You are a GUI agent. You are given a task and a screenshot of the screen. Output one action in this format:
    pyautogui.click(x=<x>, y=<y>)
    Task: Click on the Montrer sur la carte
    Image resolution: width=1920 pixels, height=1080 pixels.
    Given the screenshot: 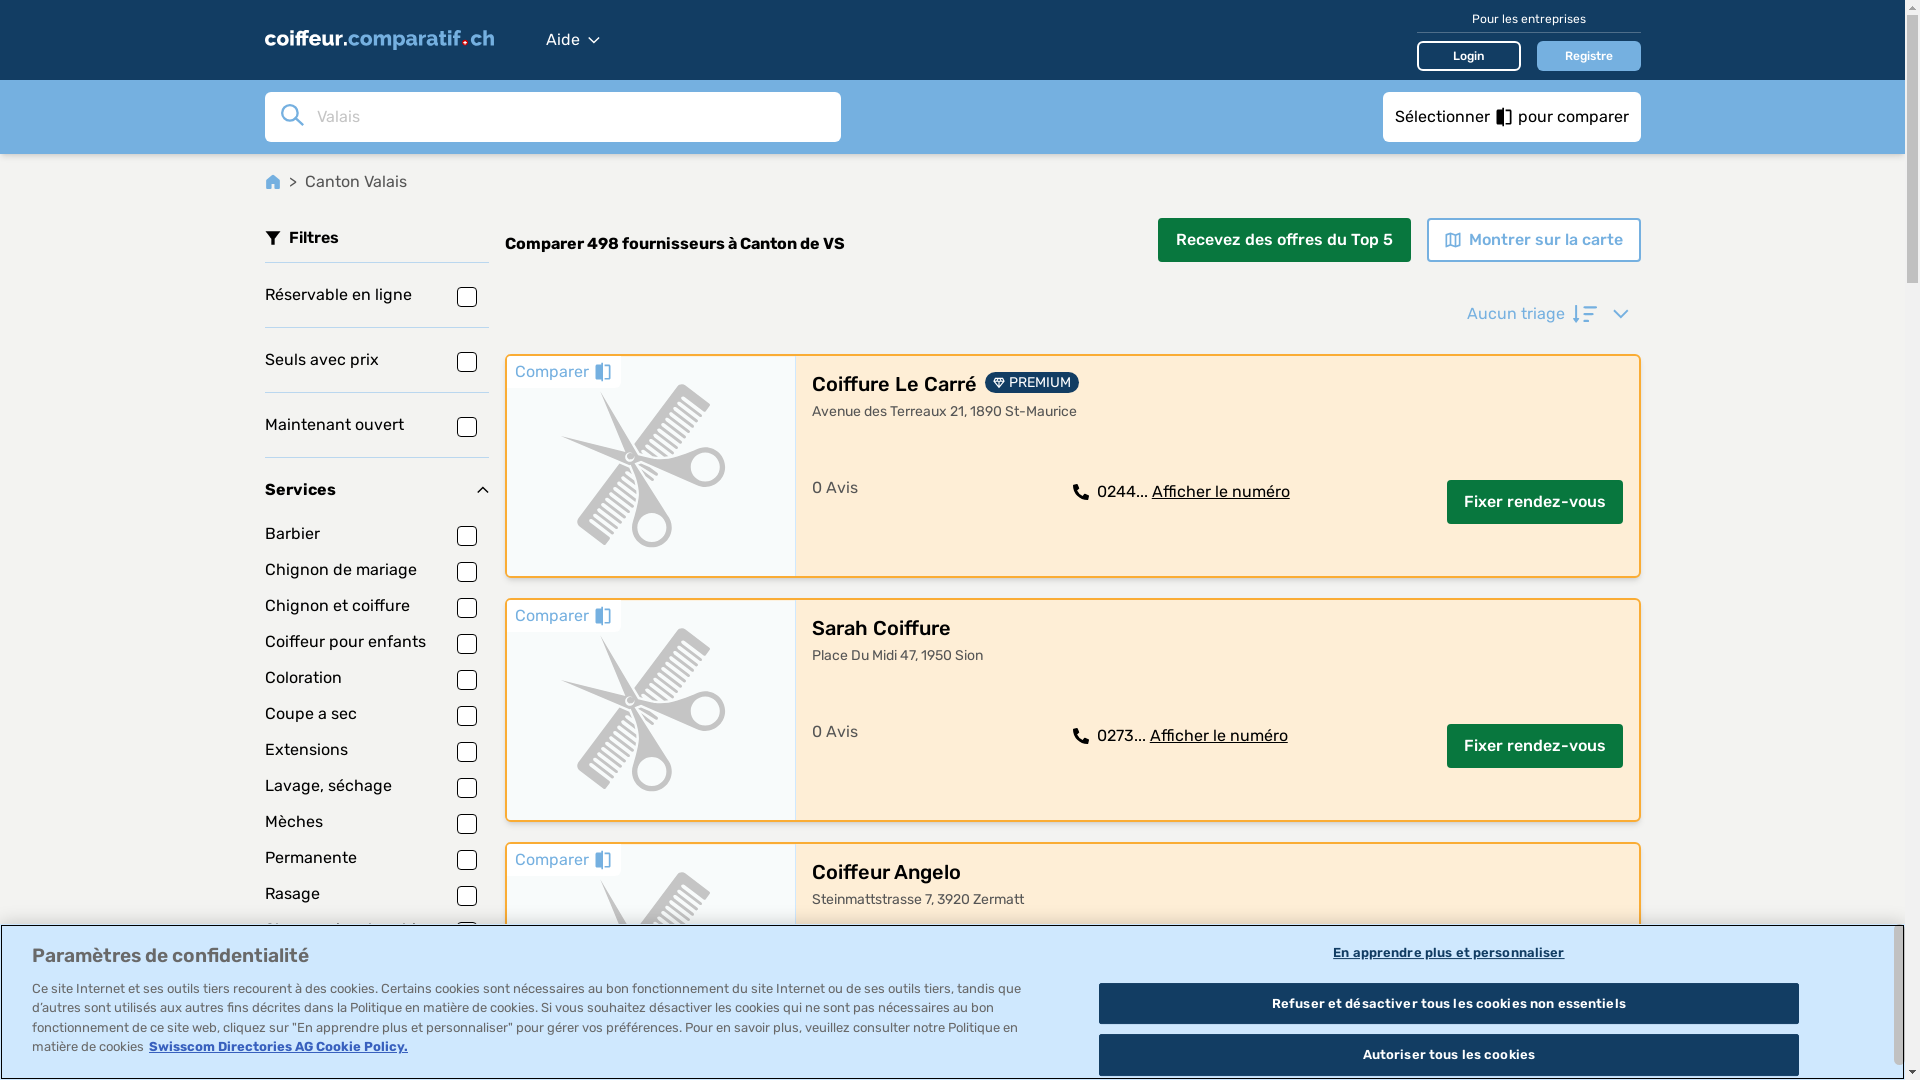 What is the action you would take?
    pyautogui.click(x=1533, y=240)
    